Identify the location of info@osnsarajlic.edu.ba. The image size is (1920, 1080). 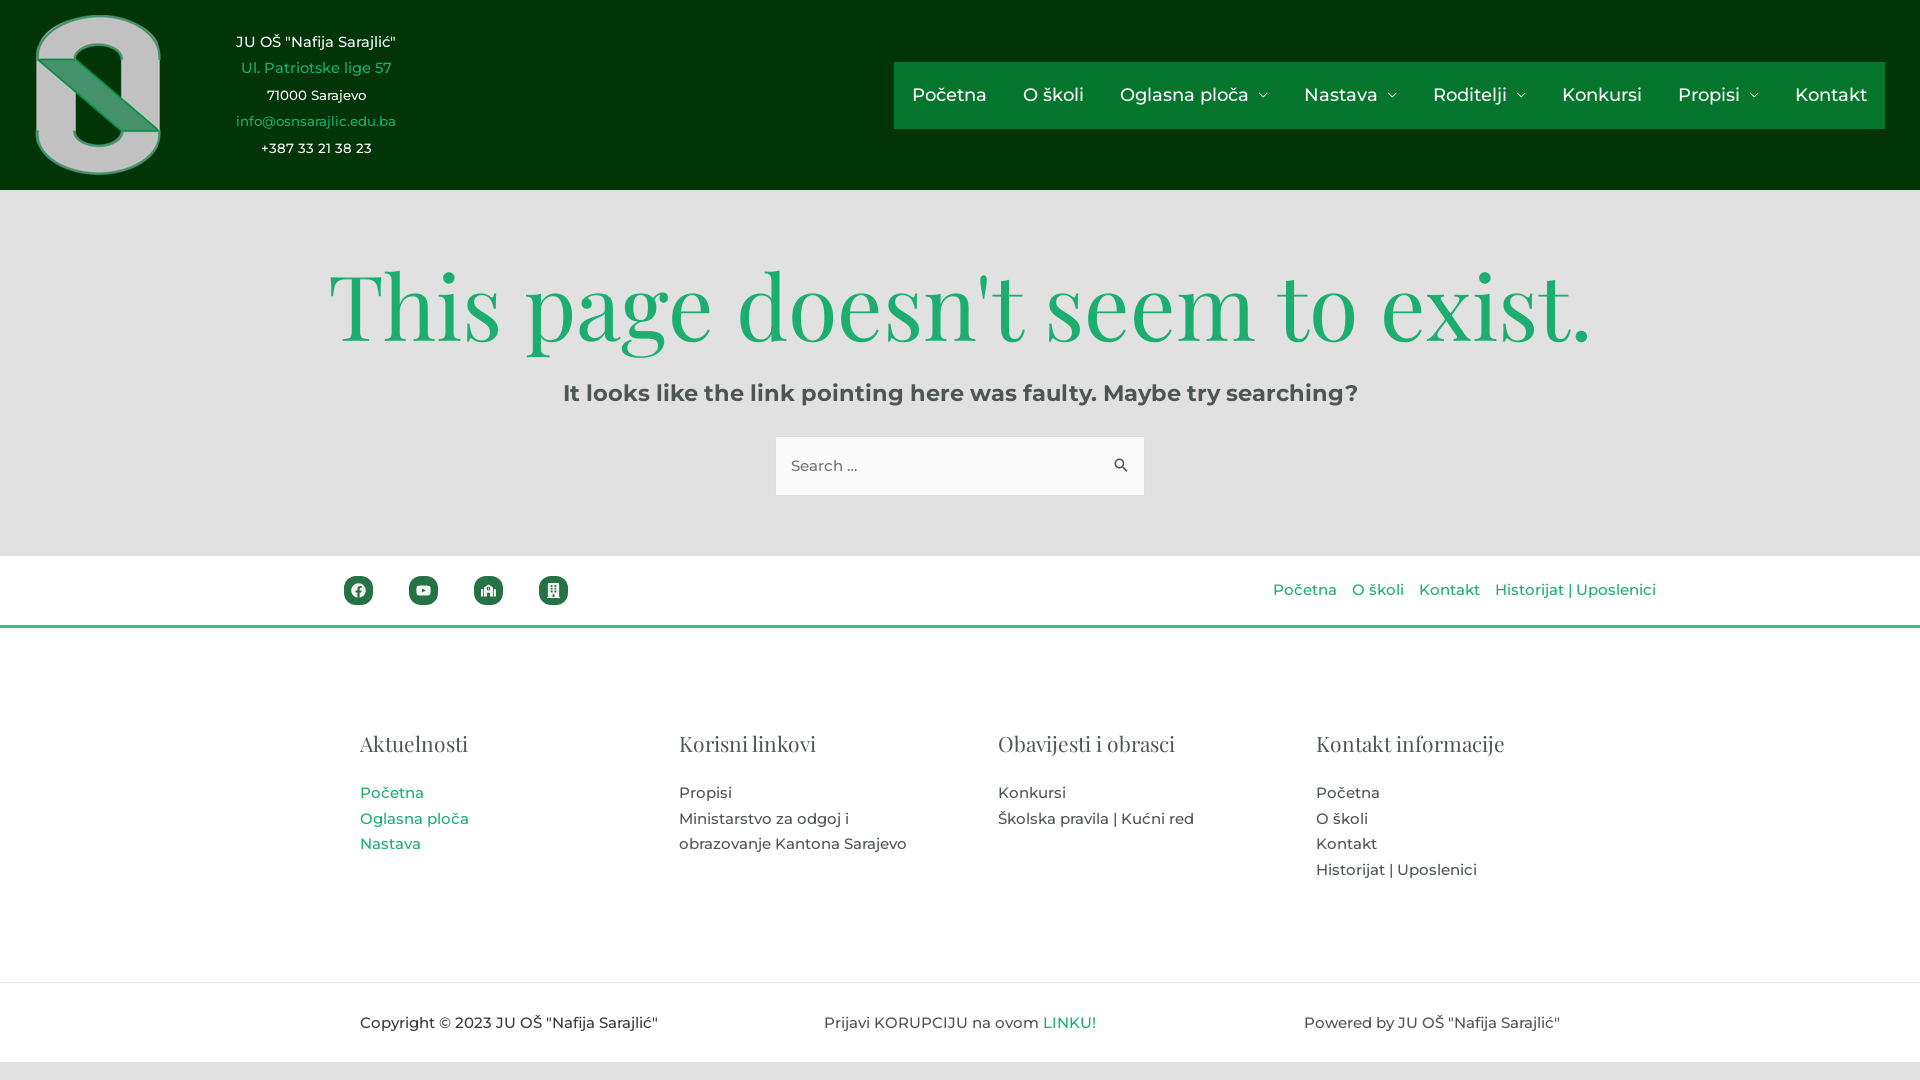
(316, 121).